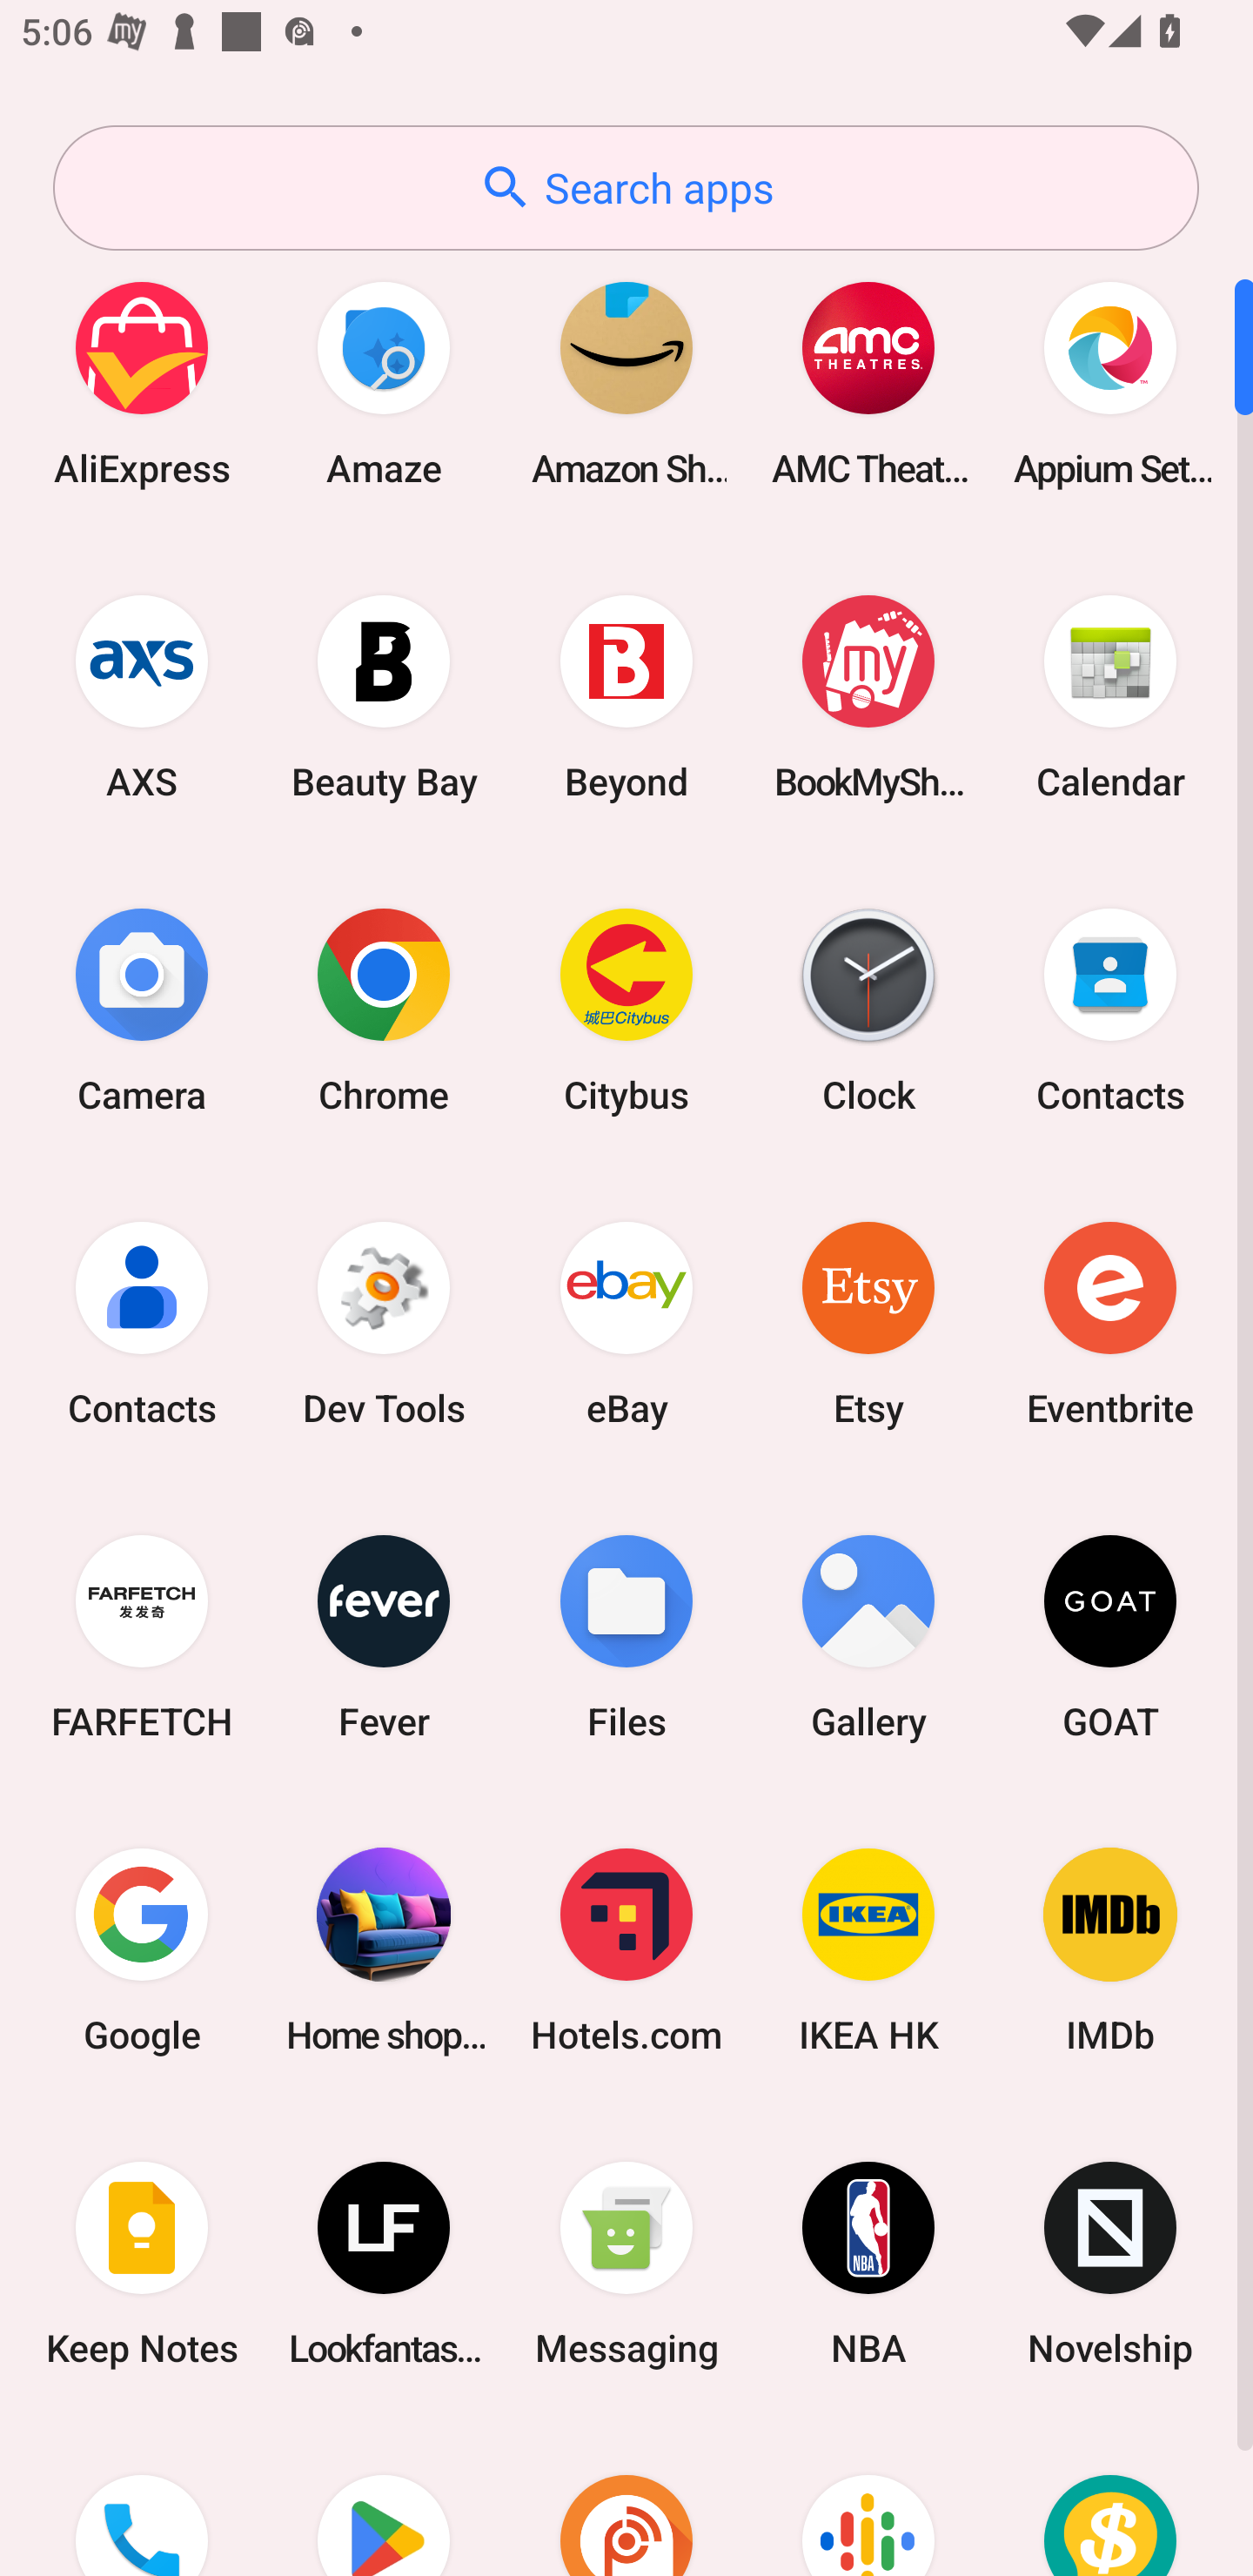 The image size is (1253, 2576). Describe the element at coordinates (384, 1323) in the screenshot. I see `Dev Tools` at that location.